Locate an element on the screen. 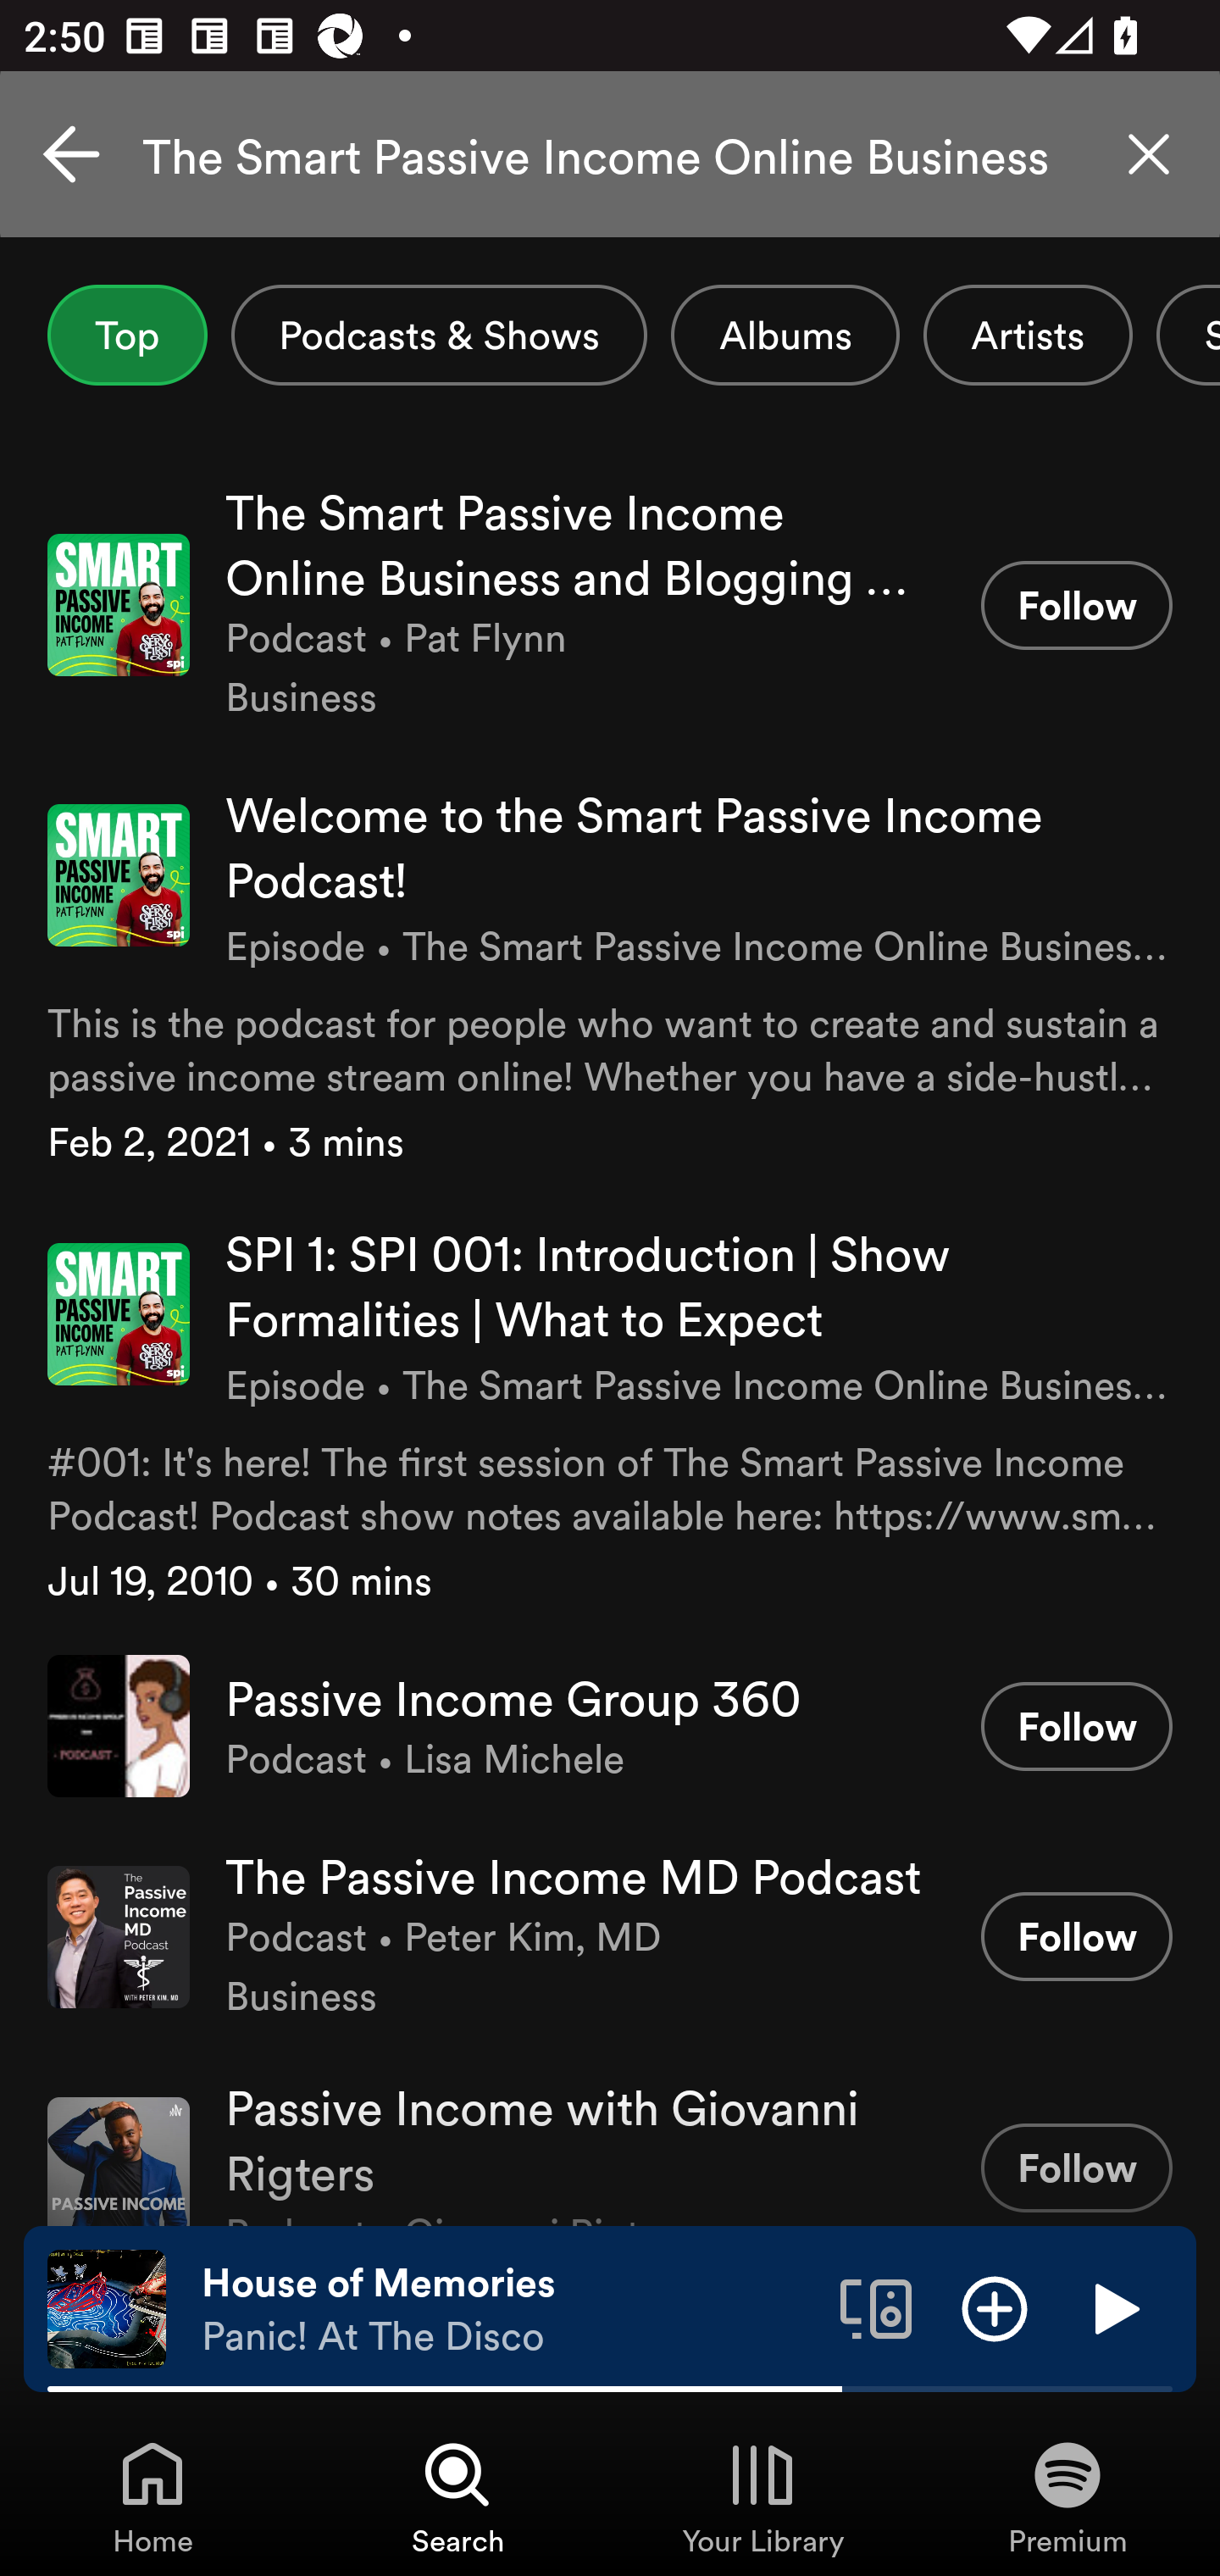 This screenshot has height=2576, width=1220. House of Memories Panic! At The Disco is located at coordinates (508, 2309).